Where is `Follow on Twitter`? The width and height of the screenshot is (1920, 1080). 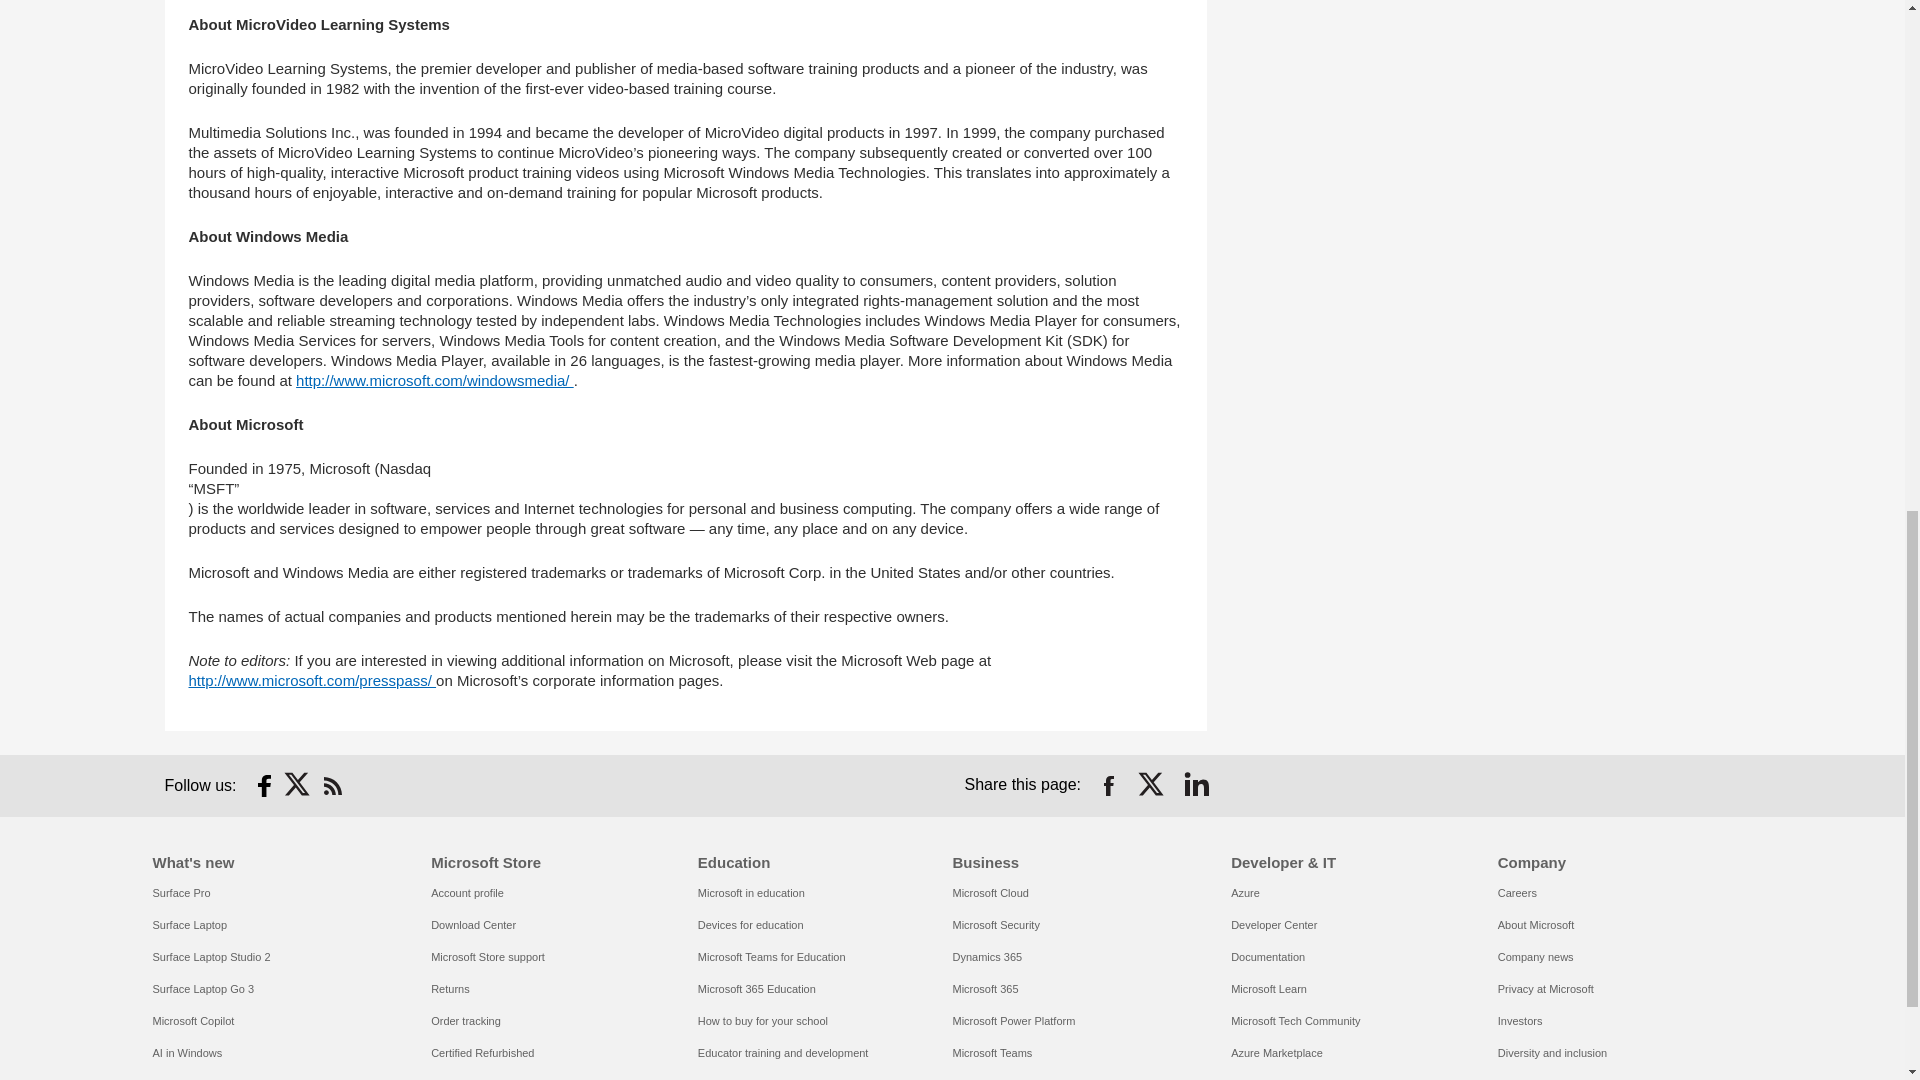
Follow on Twitter is located at coordinates (298, 786).